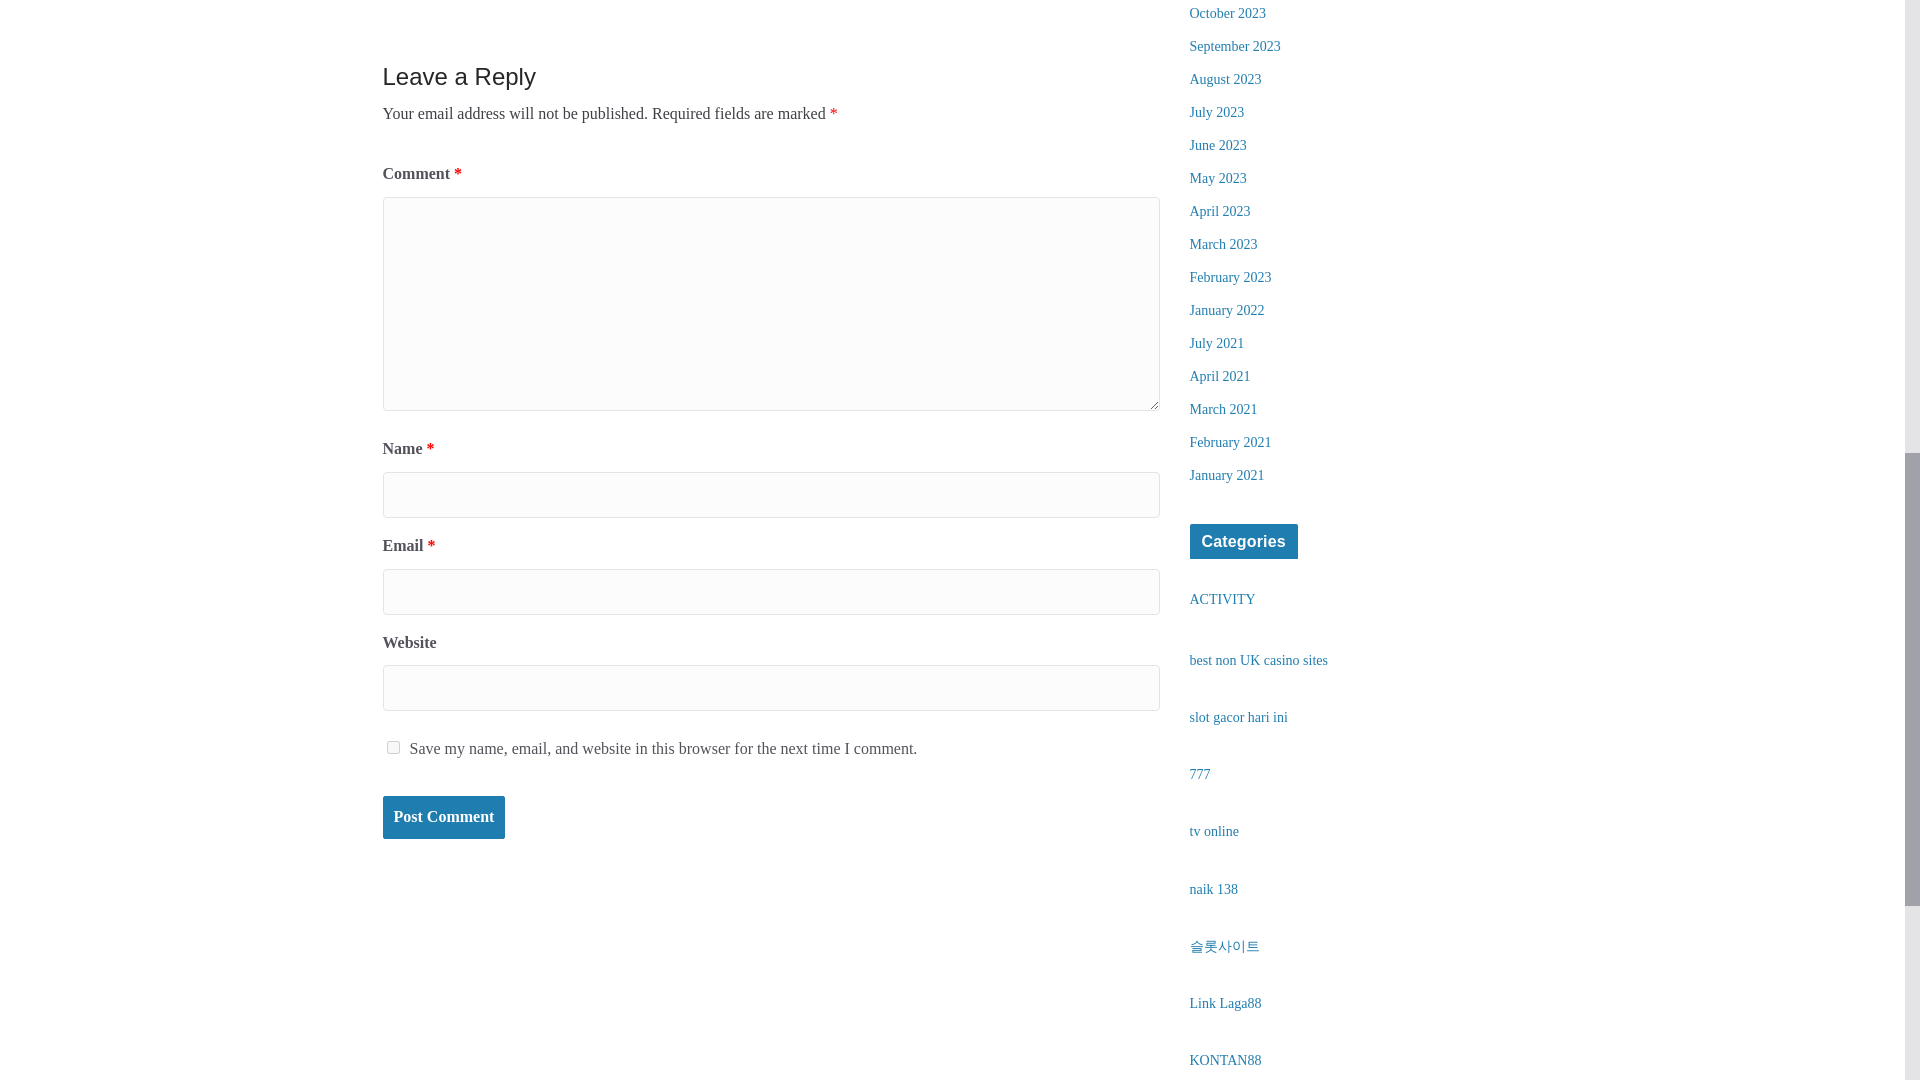 The image size is (1920, 1080). Describe the element at coordinates (1235, 46) in the screenshot. I see `September 2023` at that location.